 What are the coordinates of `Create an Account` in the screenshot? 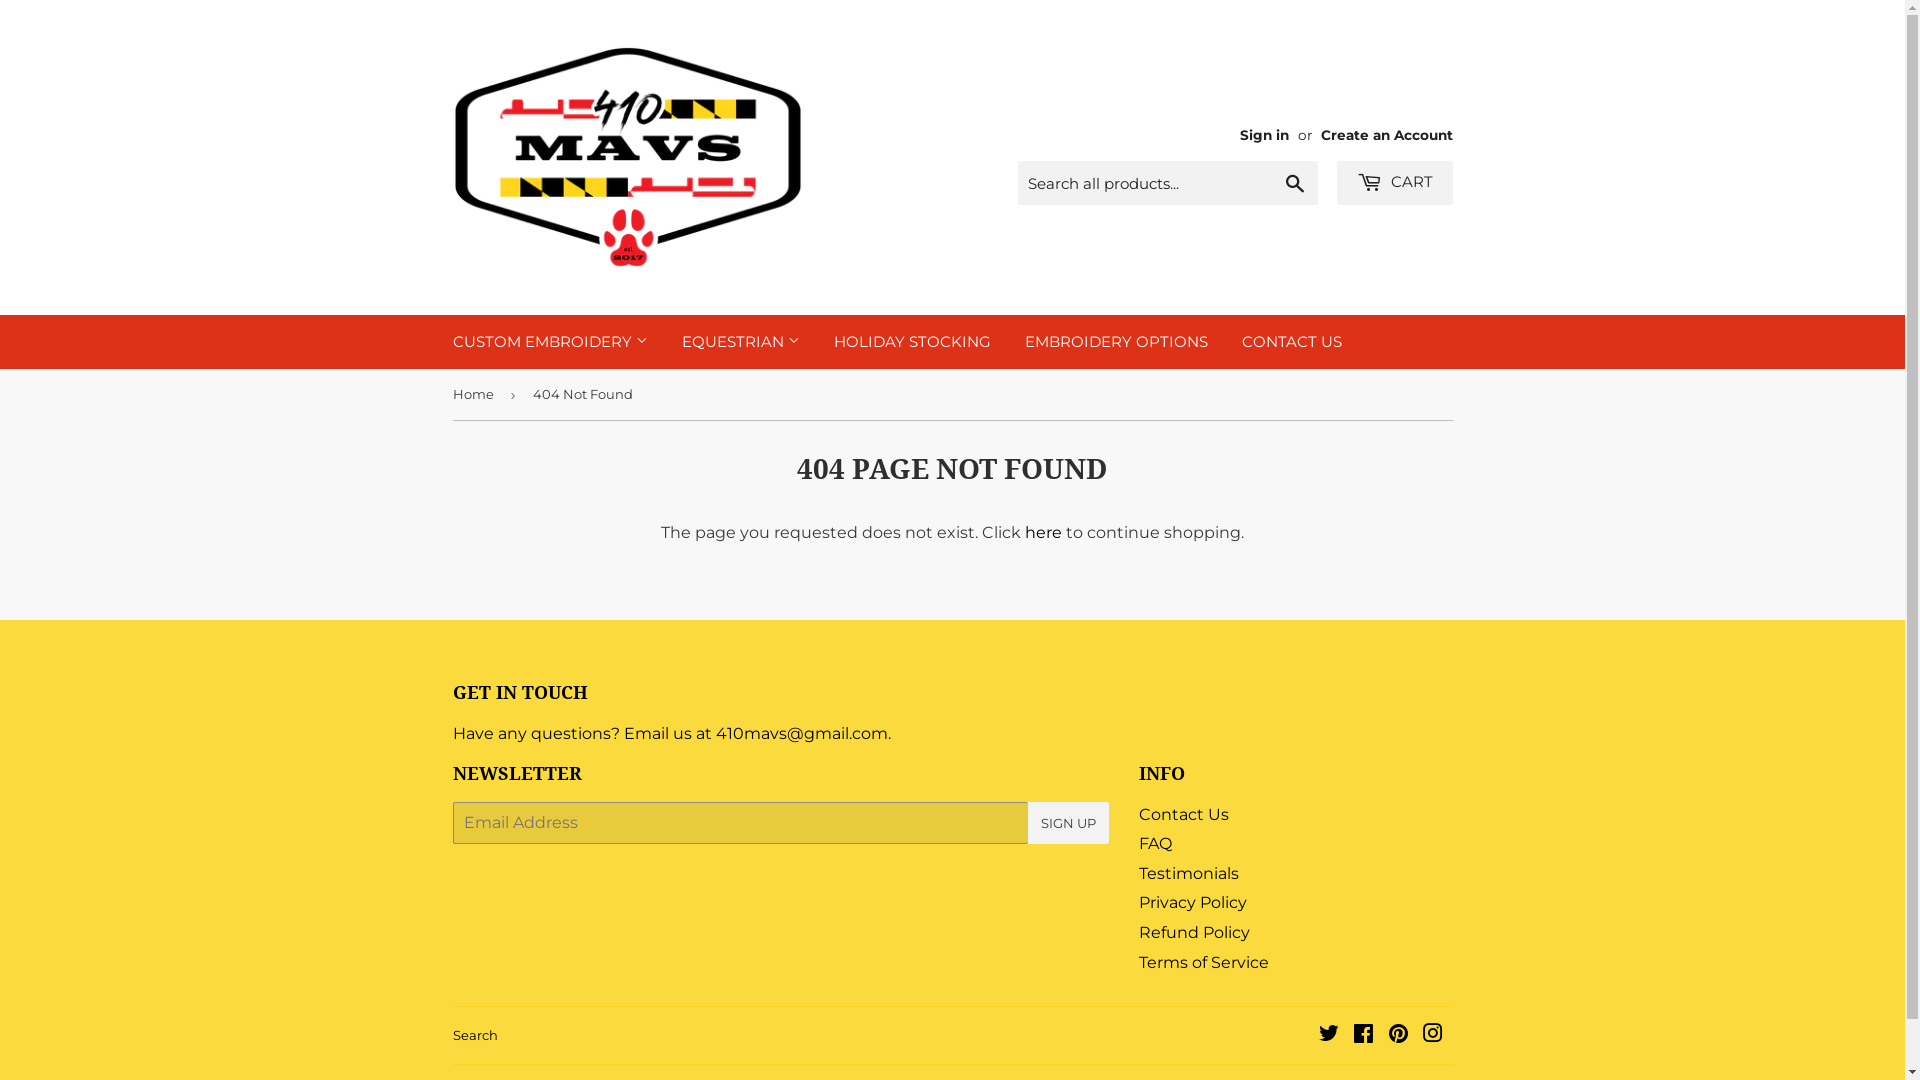 It's located at (1386, 135).